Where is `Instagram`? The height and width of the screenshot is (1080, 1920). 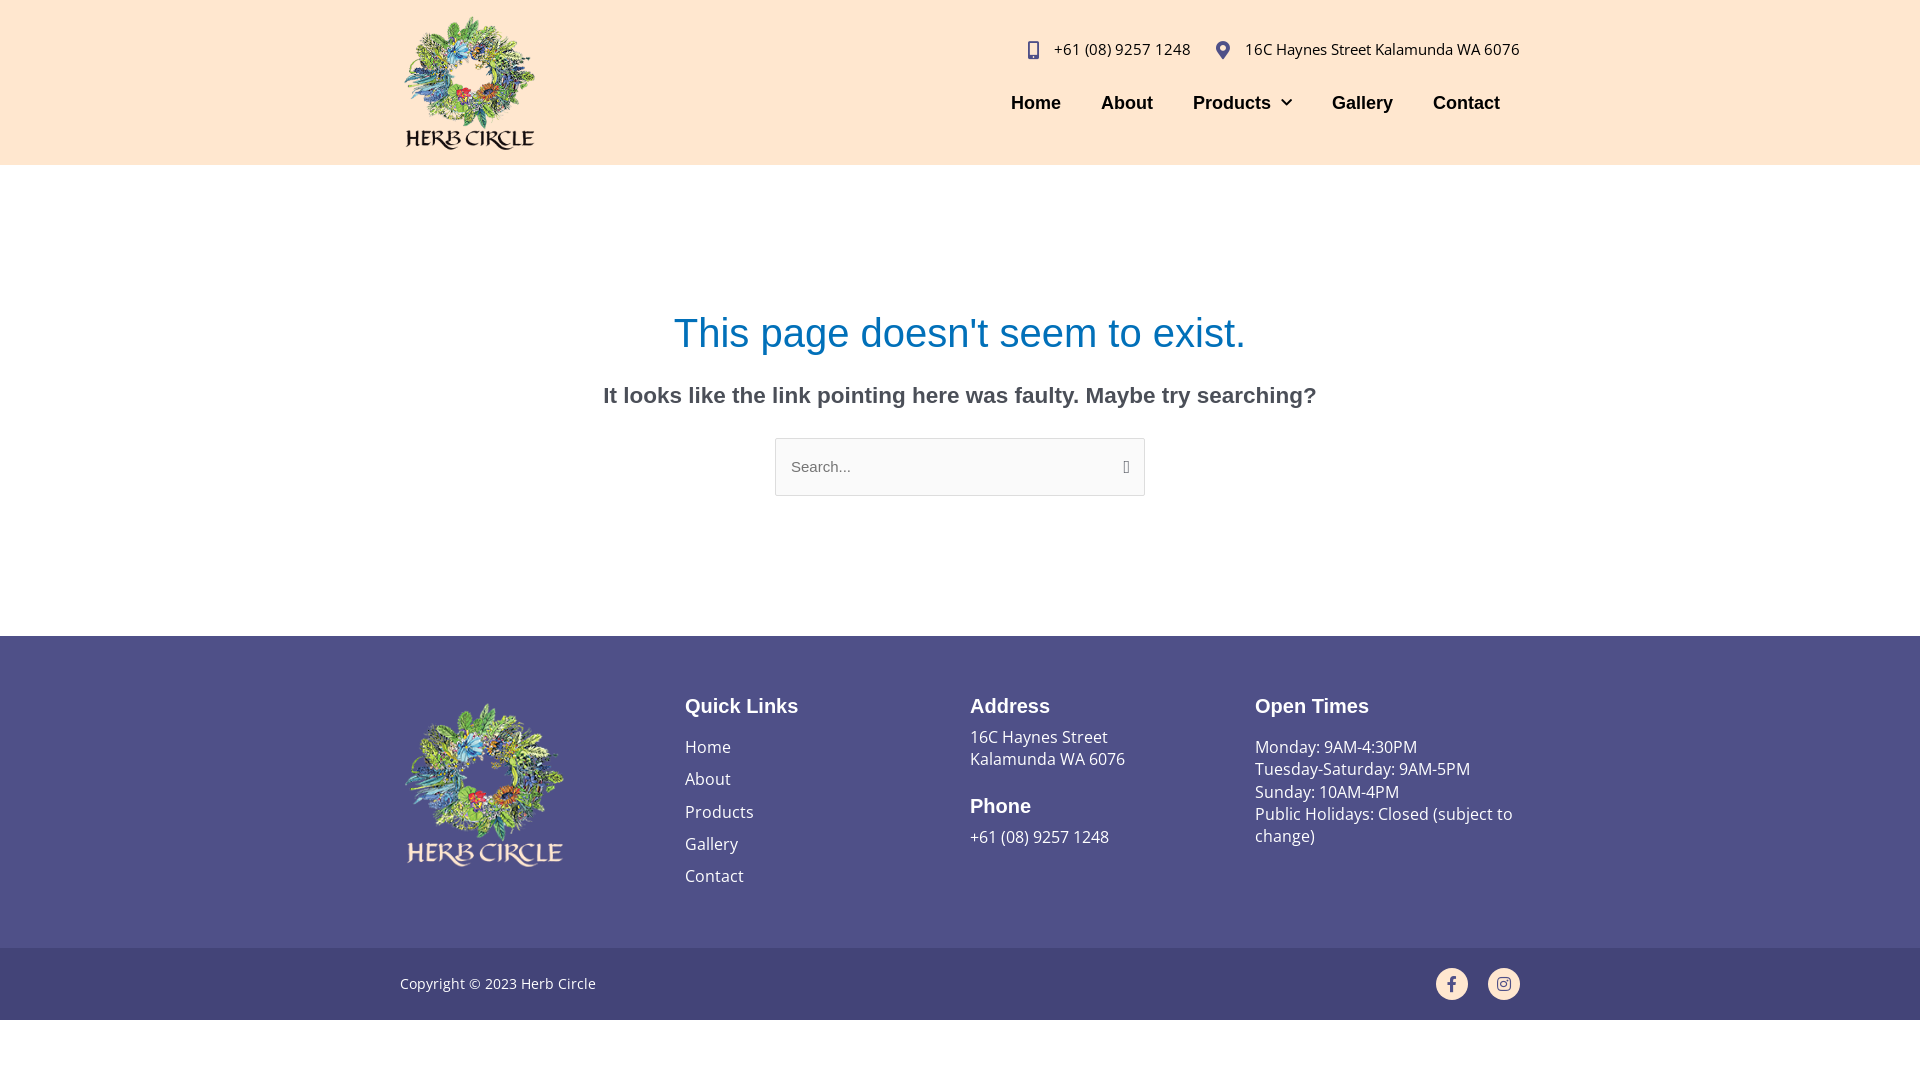 Instagram is located at coordinates (1504, 984).